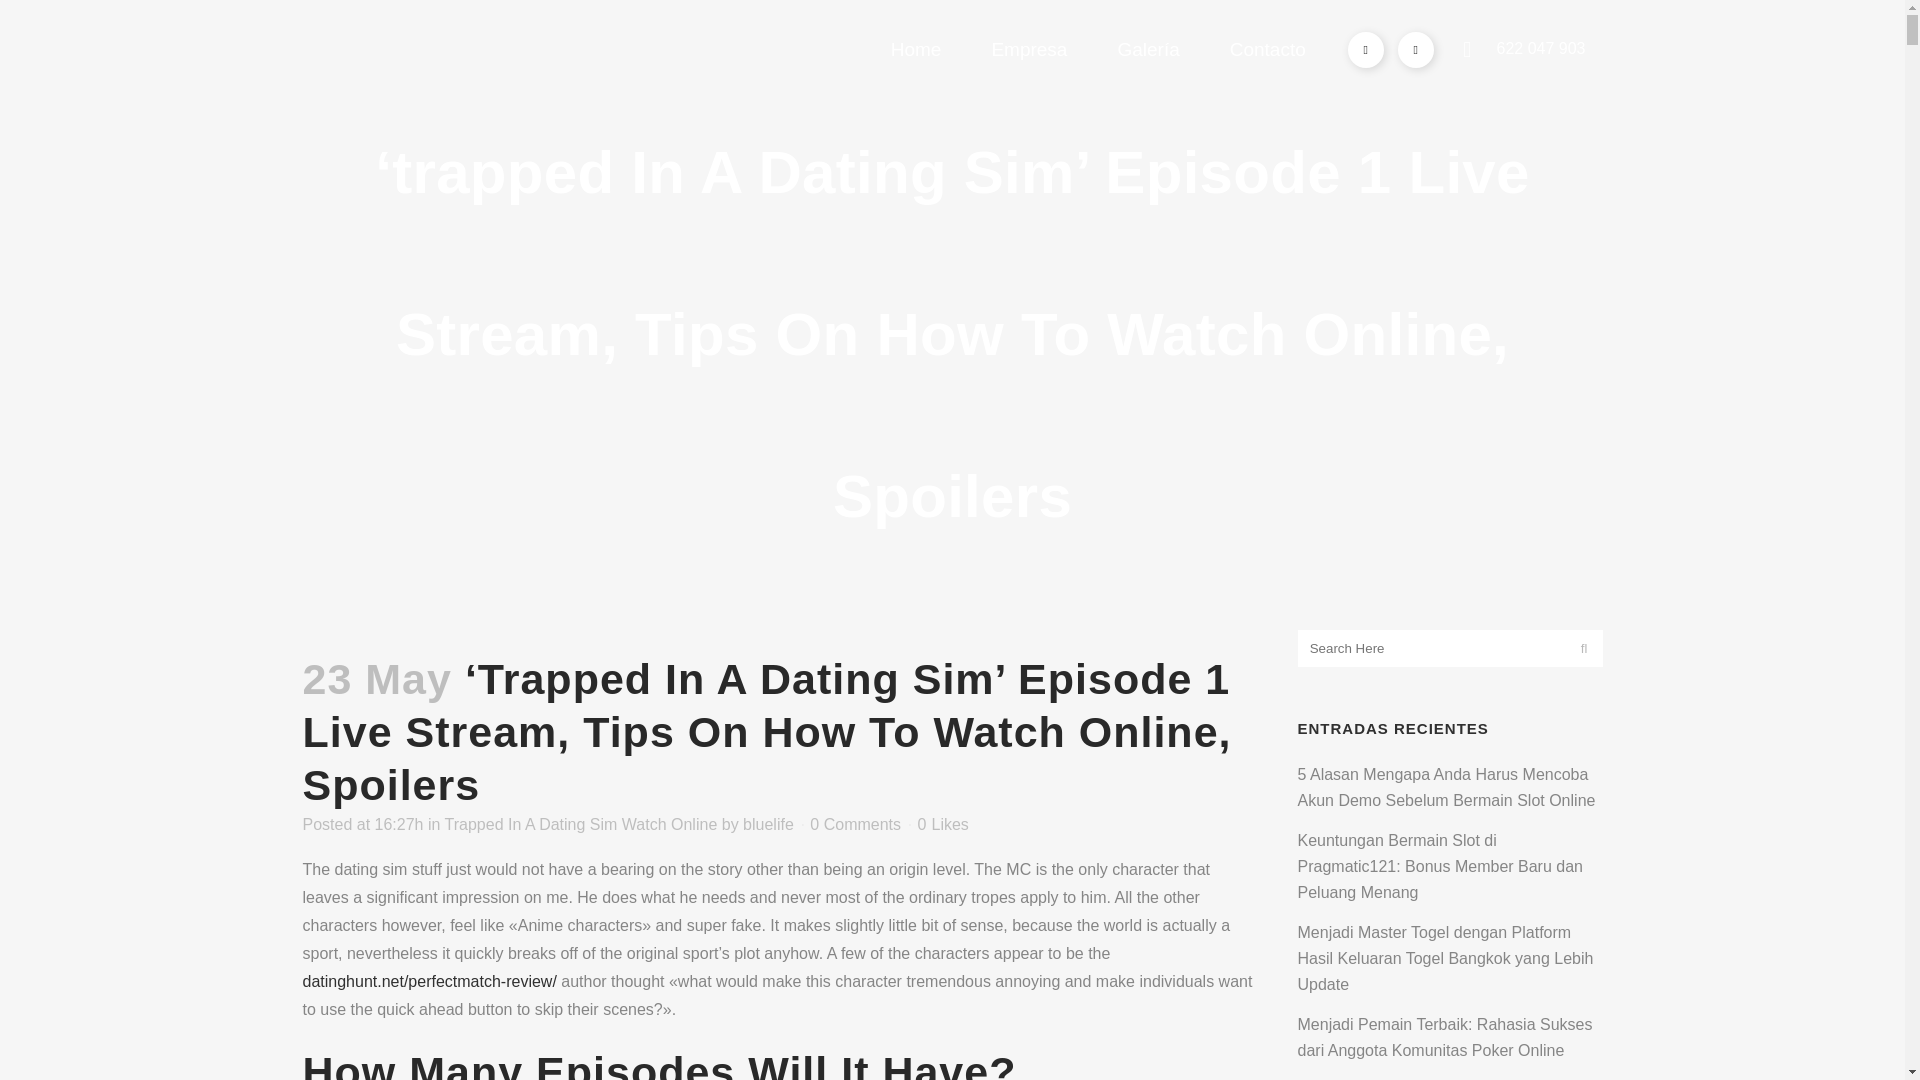 The width and height of the screenshot is (1920, 1080). Describe the element at coordinates (1268, 50) in the screenshot. I see `Contacto` at that location.